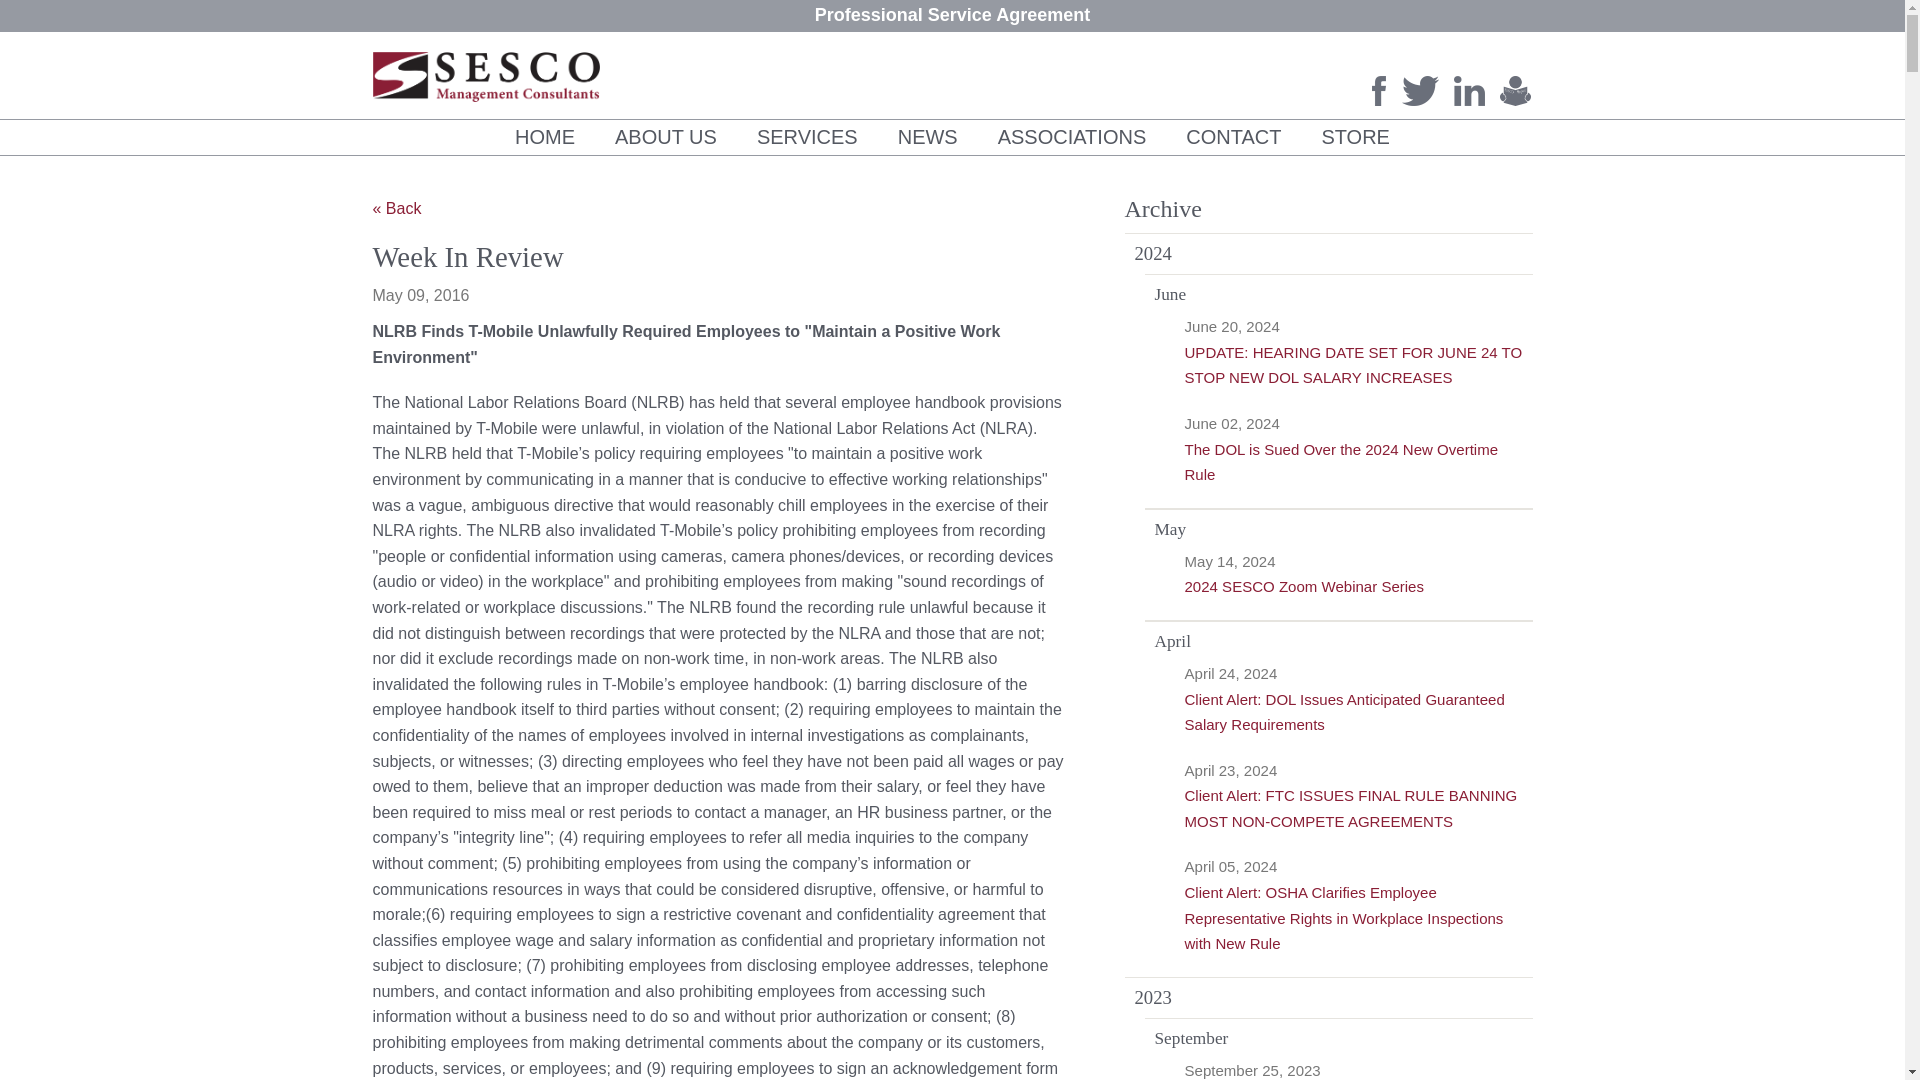 The width and height of the screenshot is (1920, 1080). I want to click on The DOL is Sued Over the 2024 New Overtime Rule, so click(1340, 462).